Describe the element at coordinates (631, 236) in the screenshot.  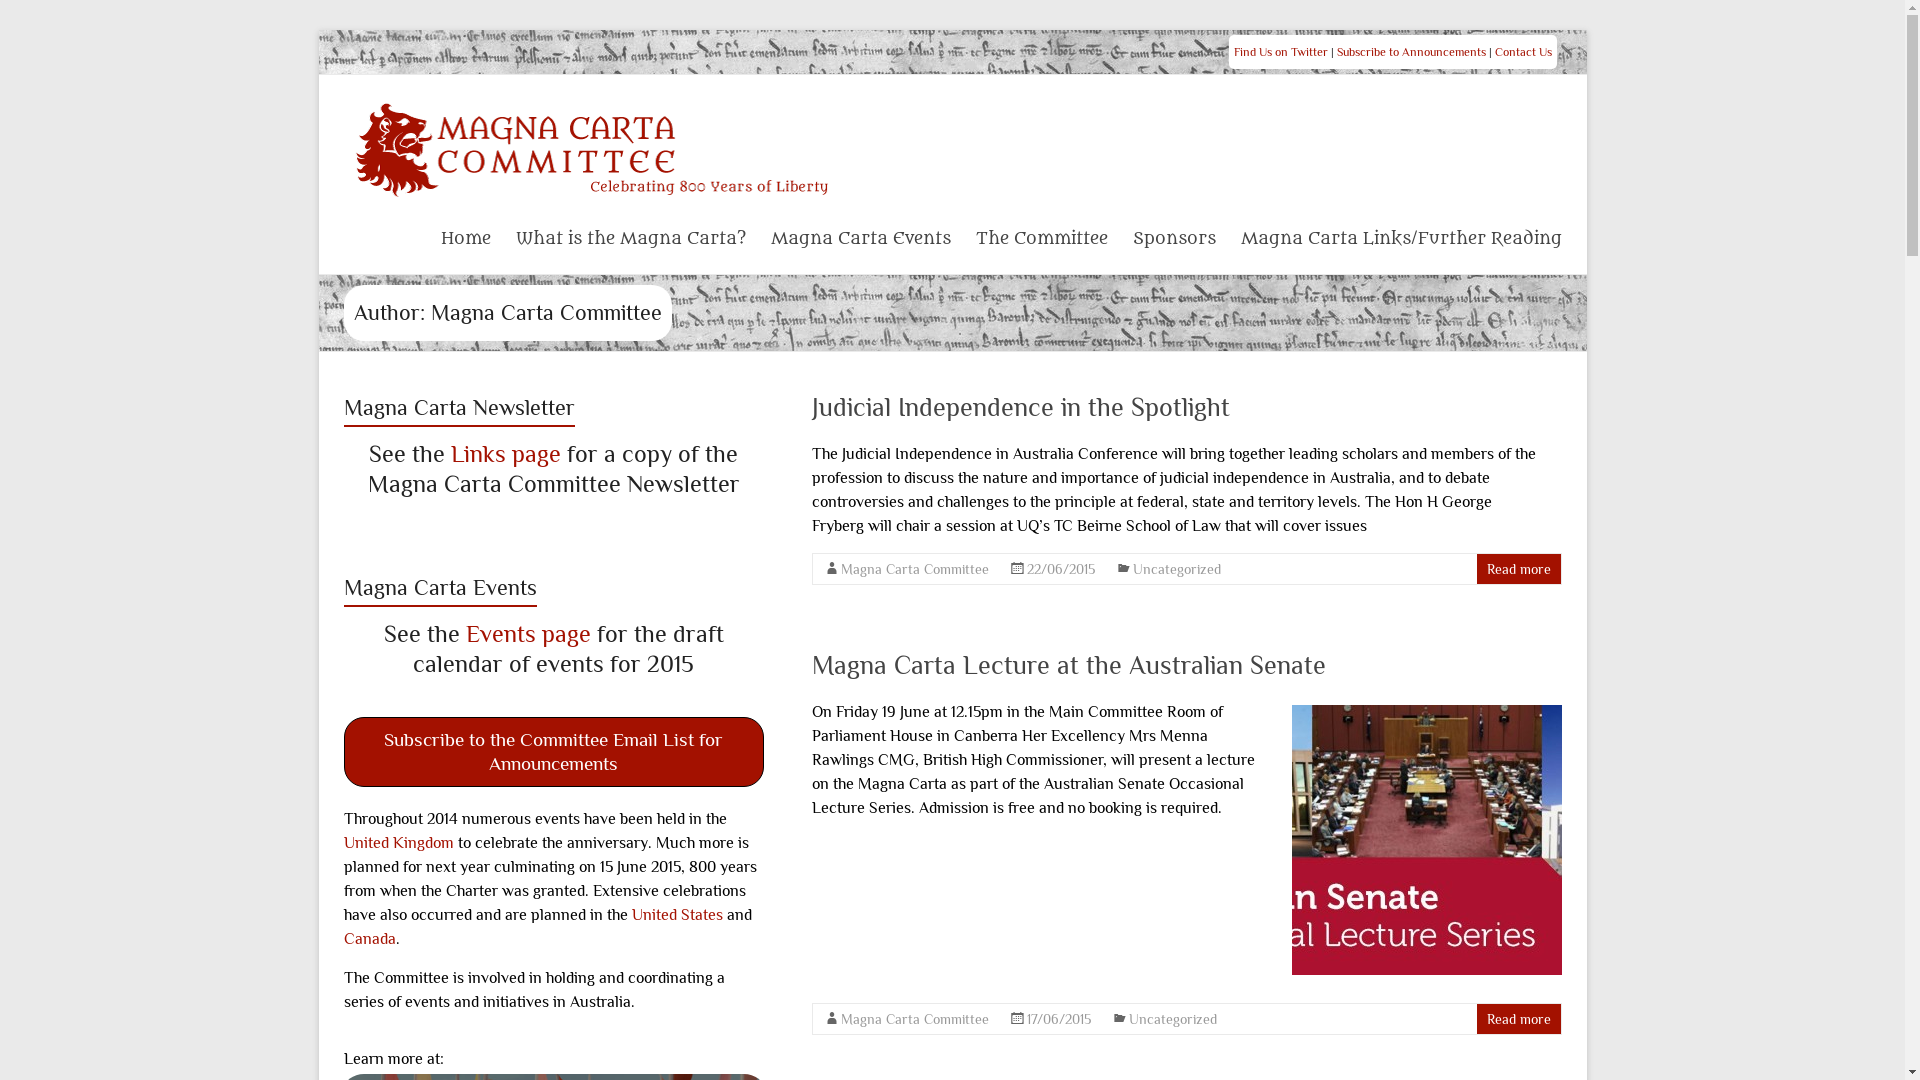
I see `What is the Magna Carta?` at that location.